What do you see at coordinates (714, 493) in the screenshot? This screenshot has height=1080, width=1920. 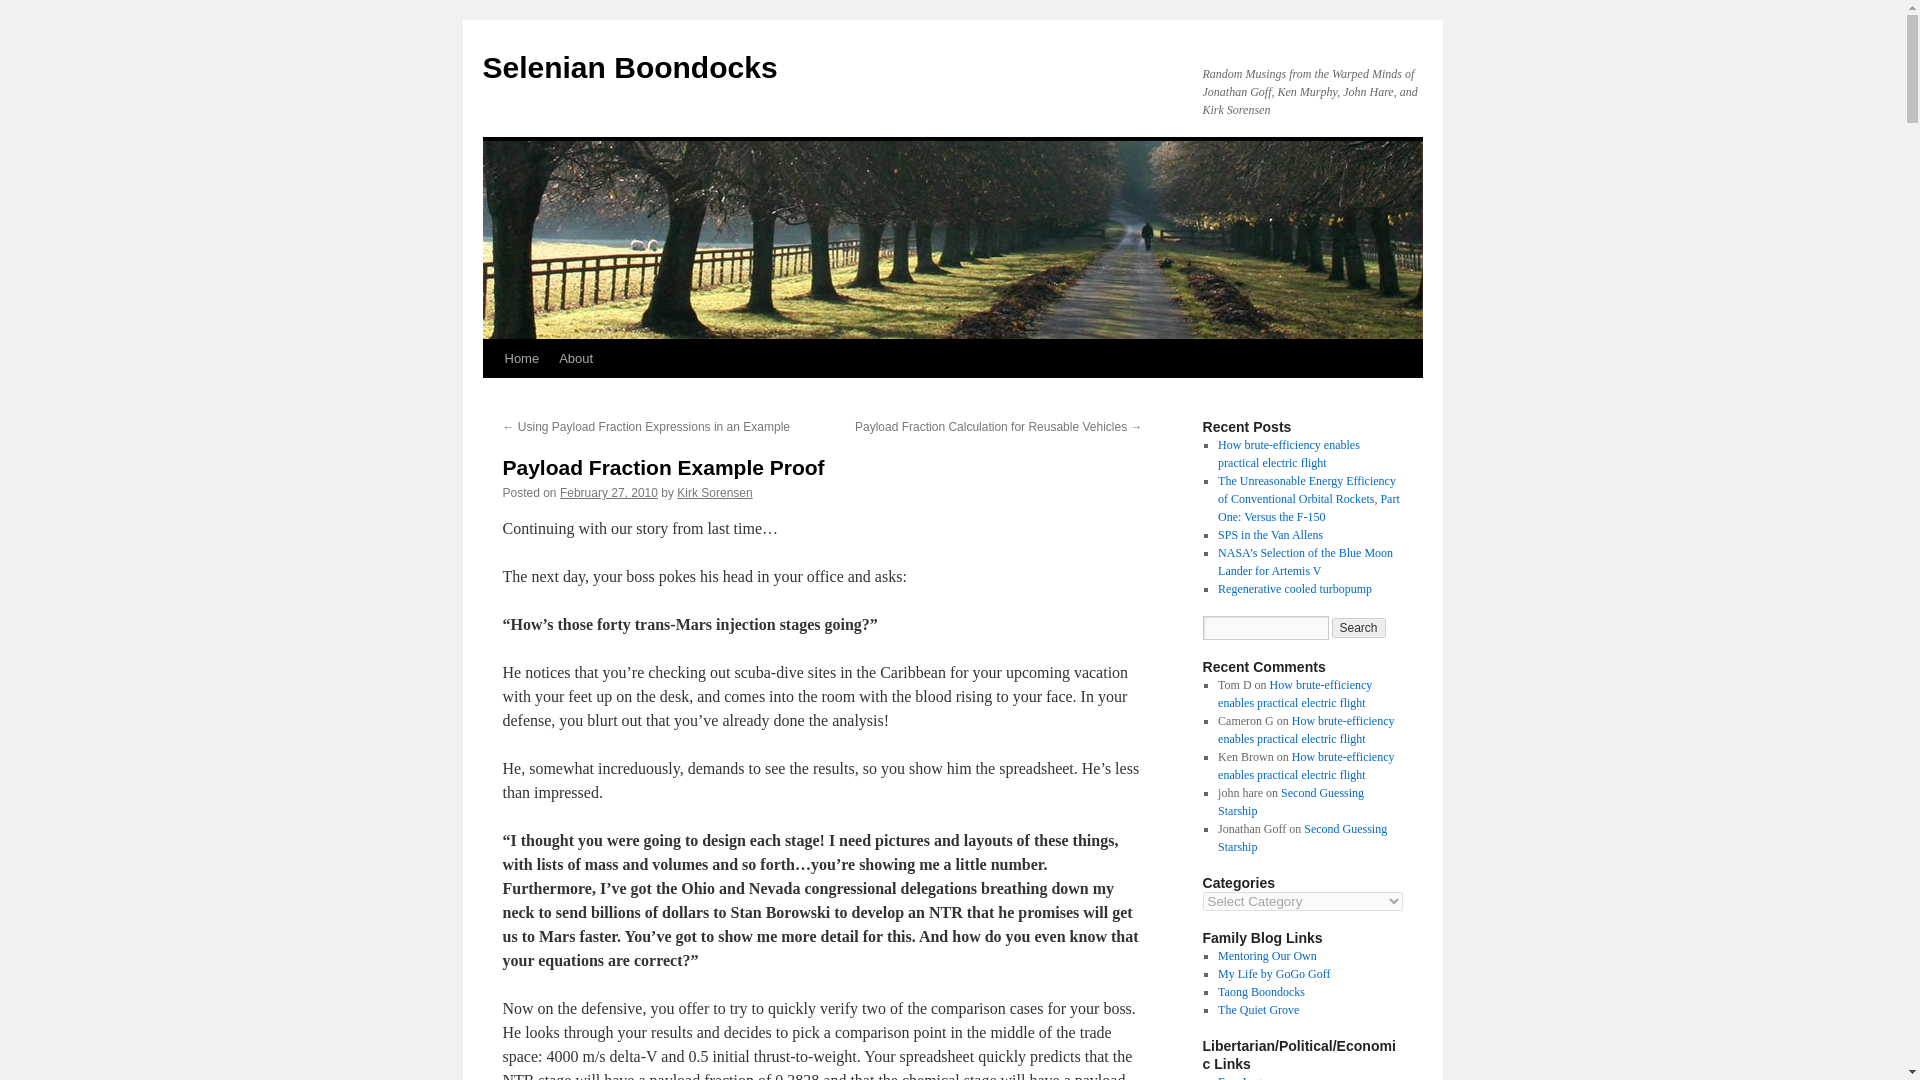 I see `View all posts by Kirk Sorensen` at bounding box center [714, 493].